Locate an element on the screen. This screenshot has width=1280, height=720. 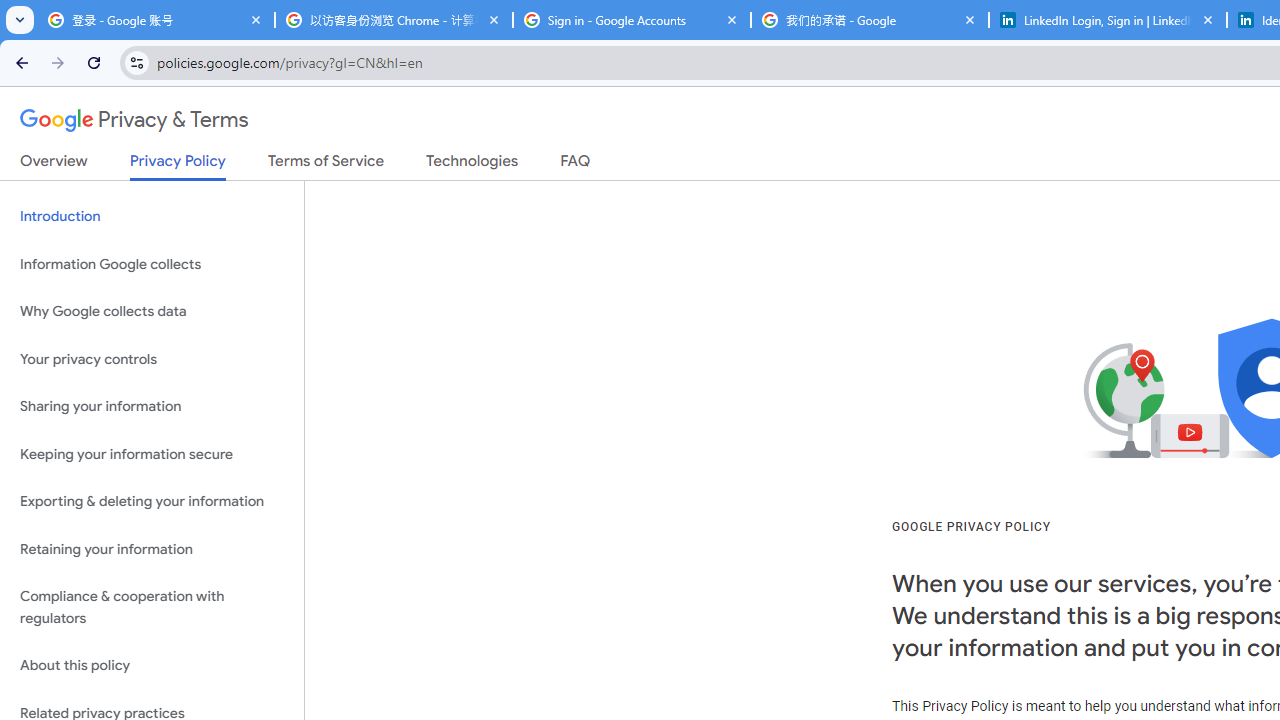
Compliance & cooperation with regulators is located at coordinates (152, 608).